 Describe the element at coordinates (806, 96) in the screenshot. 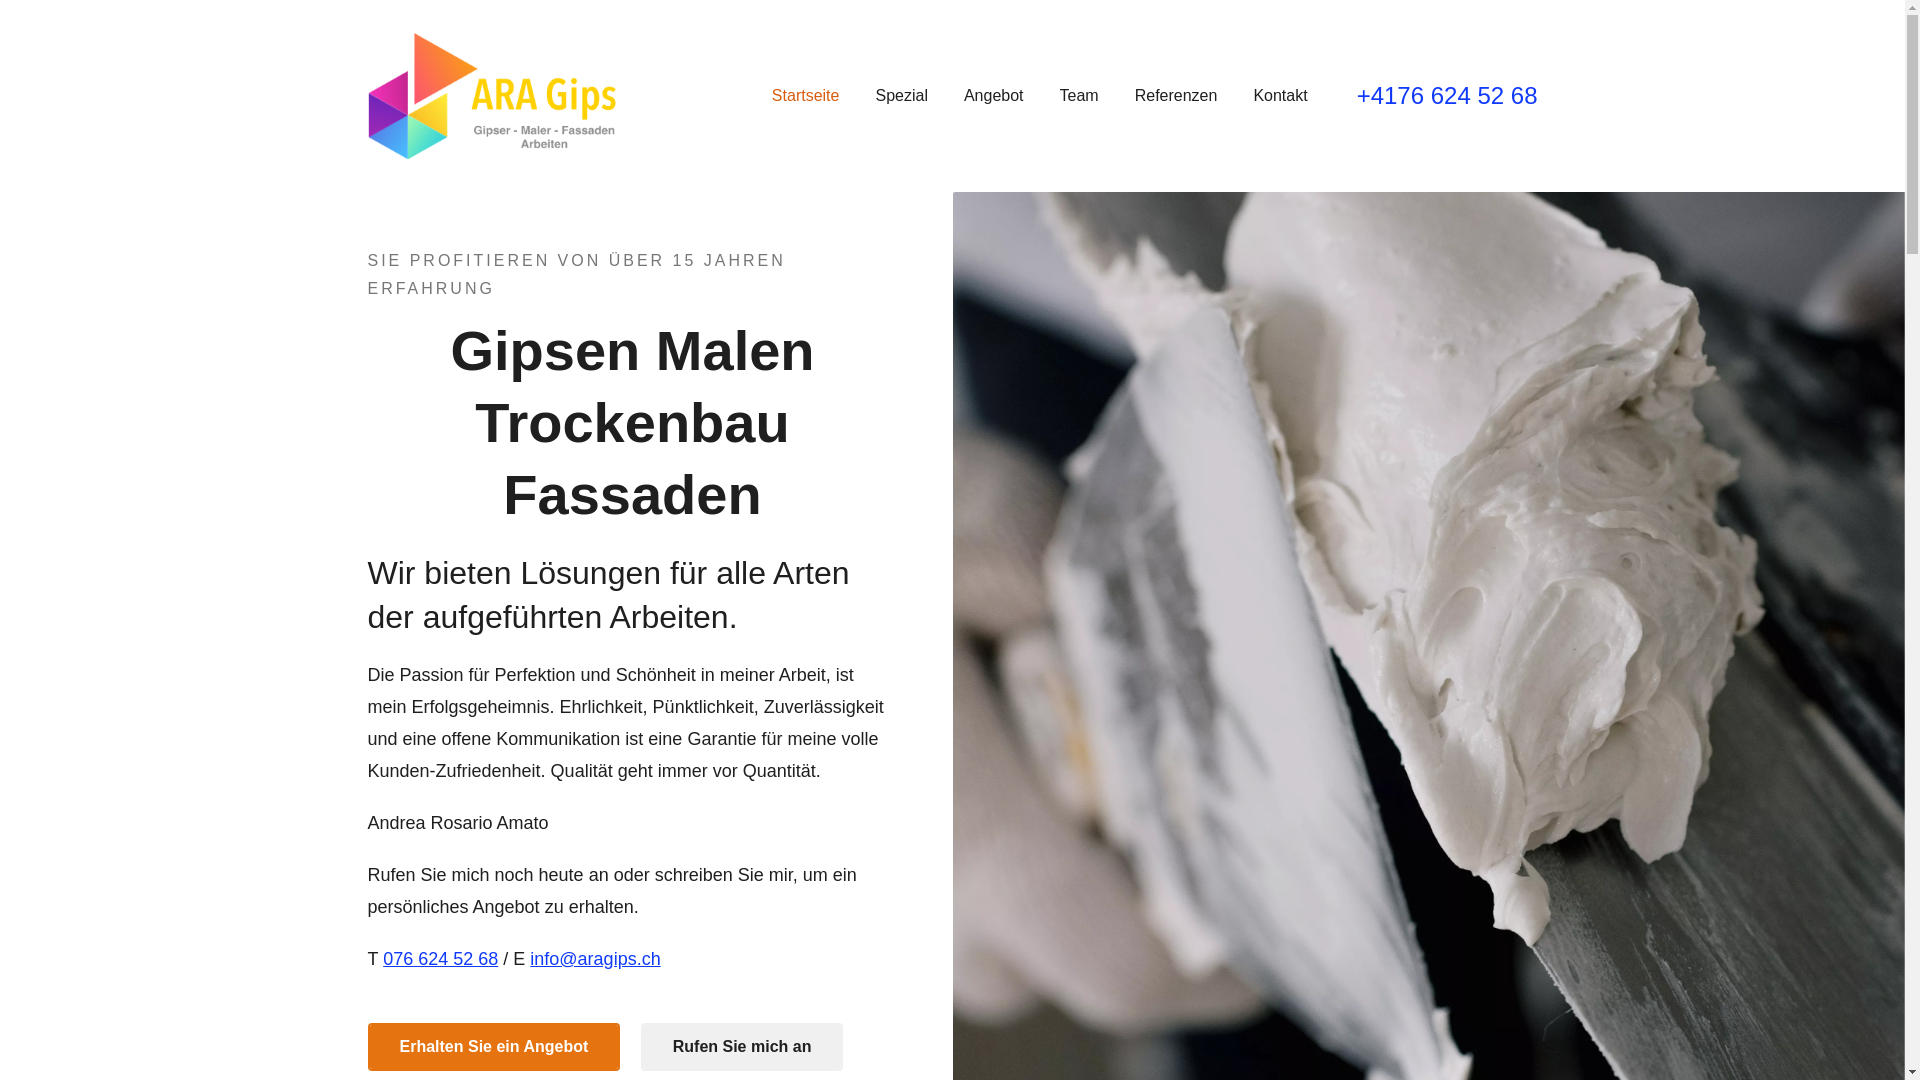

I see `Startseite` at that location.